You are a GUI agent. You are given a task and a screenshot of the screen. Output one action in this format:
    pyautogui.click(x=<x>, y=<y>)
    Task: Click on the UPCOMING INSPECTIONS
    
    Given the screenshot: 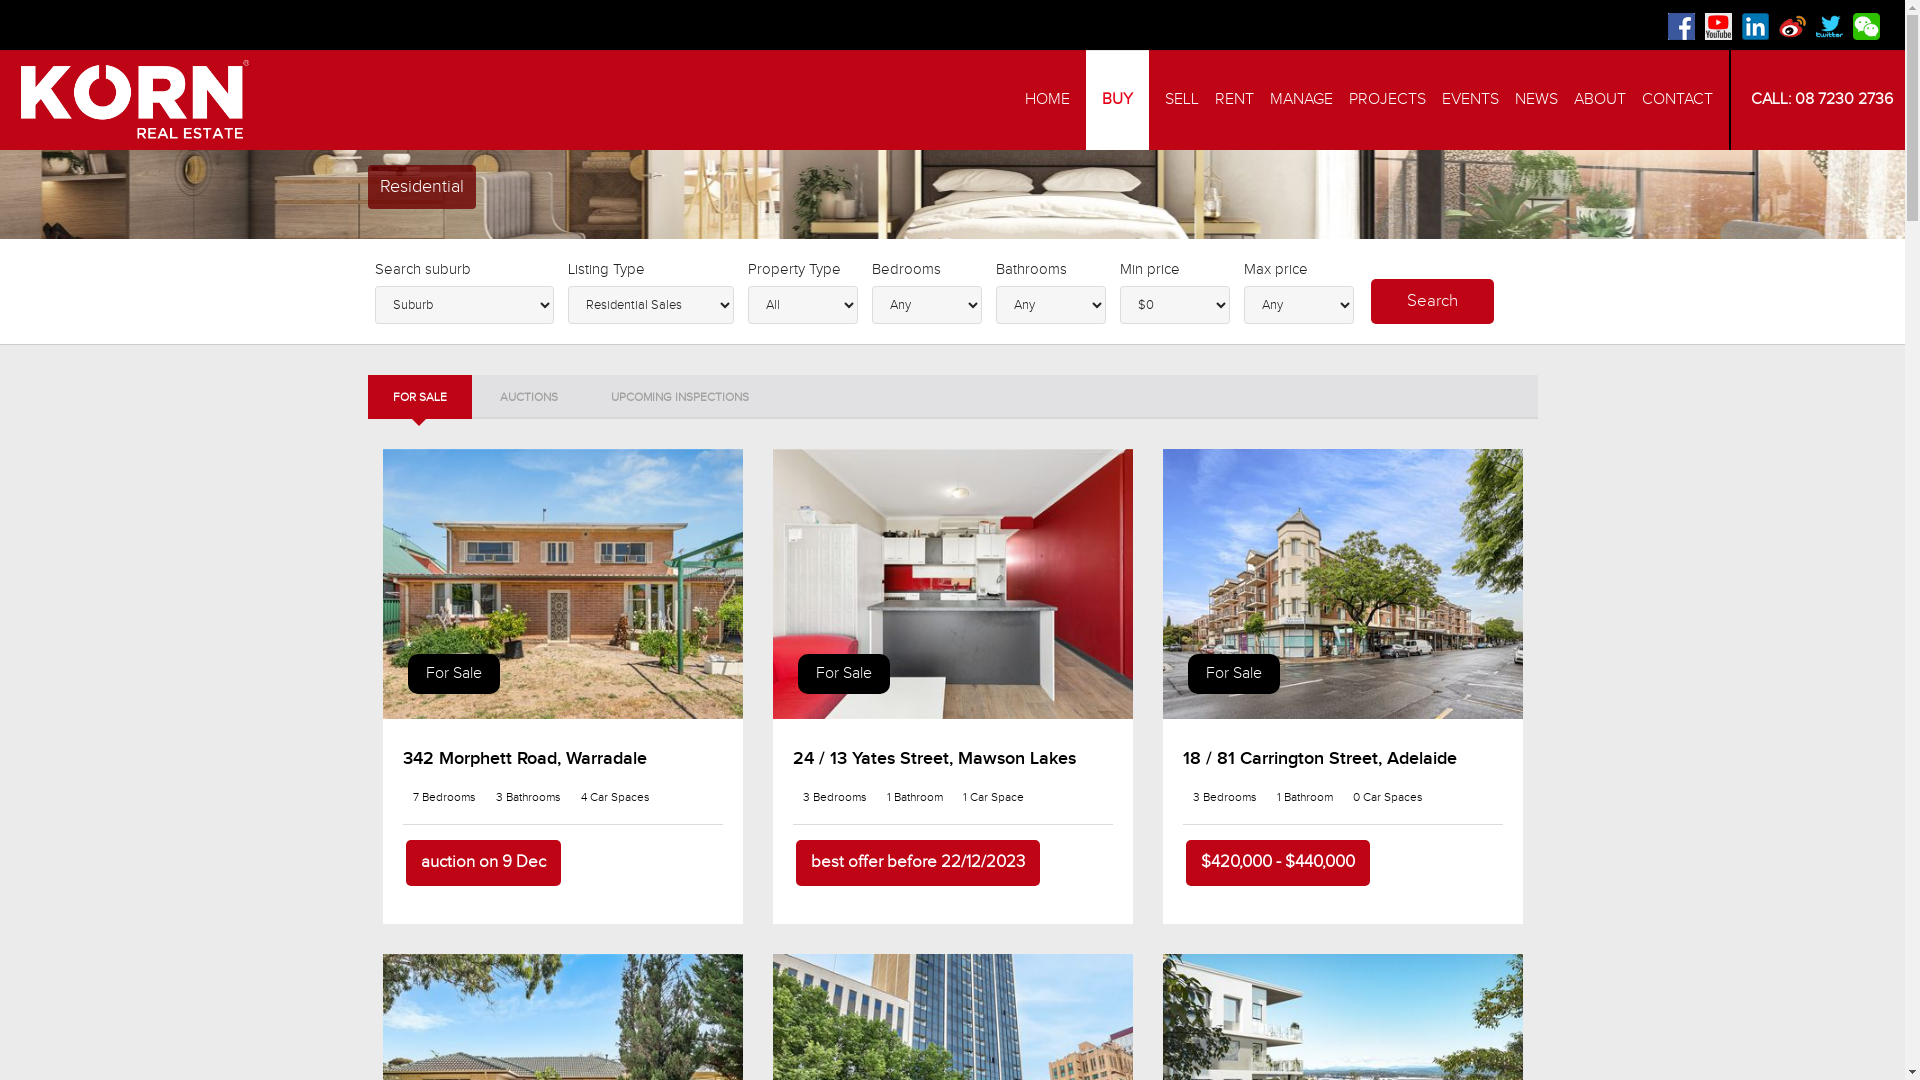 What is the action you would take?
    pyautogui.click(x=680, y=397)
    